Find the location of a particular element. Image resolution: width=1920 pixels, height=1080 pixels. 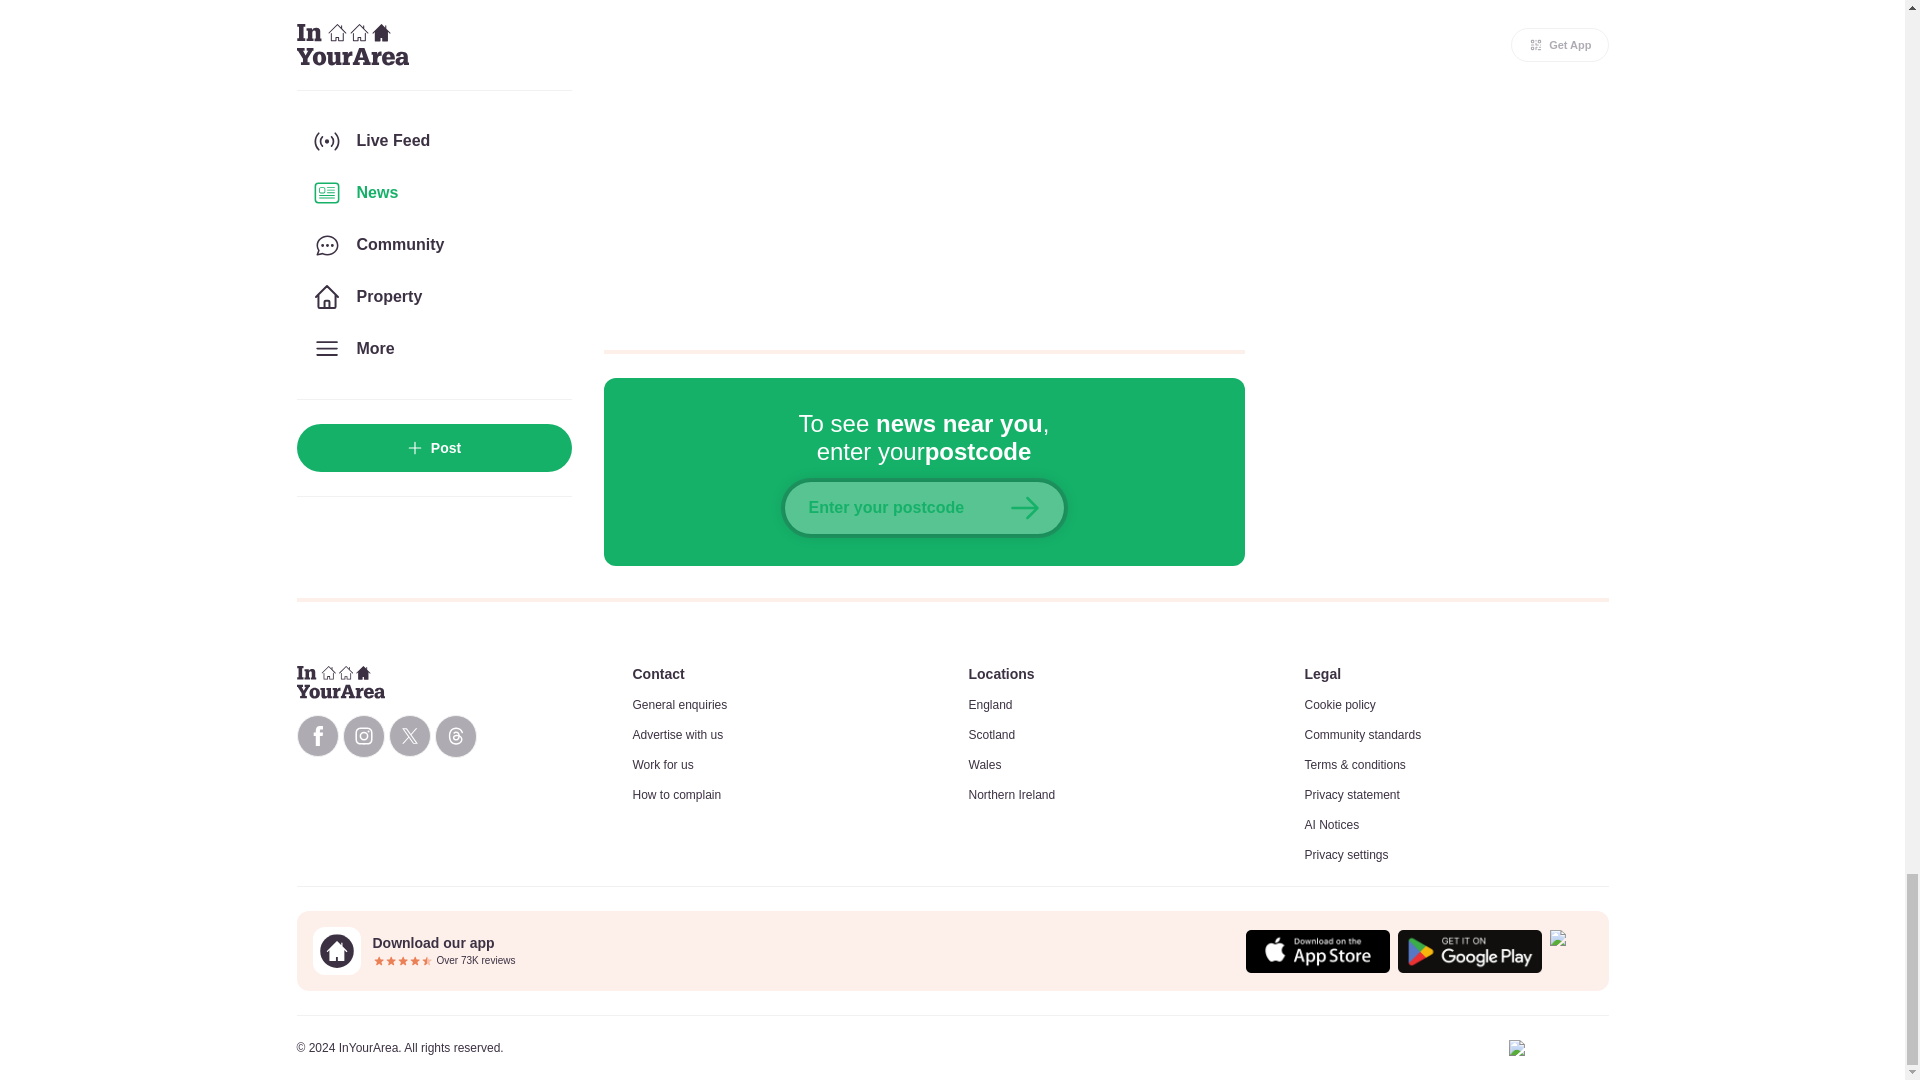

InYourArea X is located at coordinates (408, 736).